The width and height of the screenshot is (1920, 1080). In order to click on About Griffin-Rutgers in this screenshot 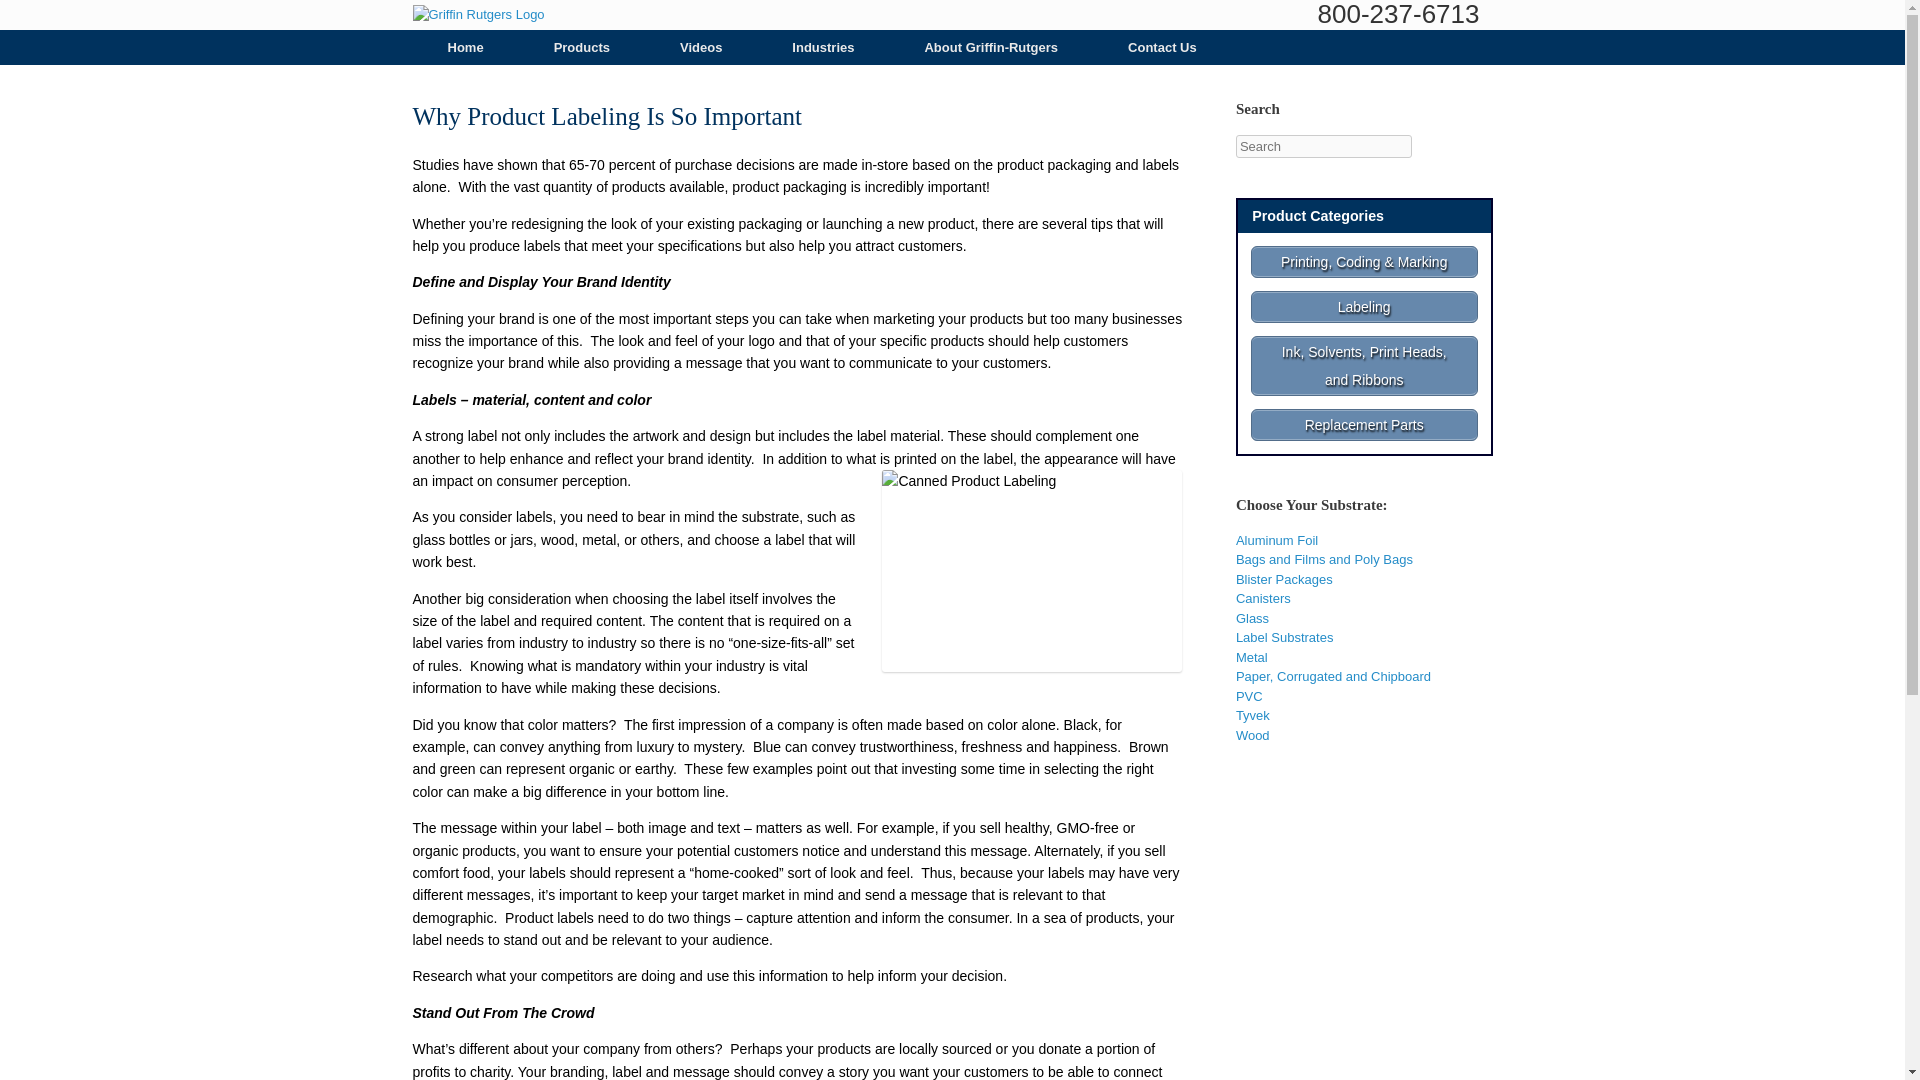, I will do `click(990, 48)`.